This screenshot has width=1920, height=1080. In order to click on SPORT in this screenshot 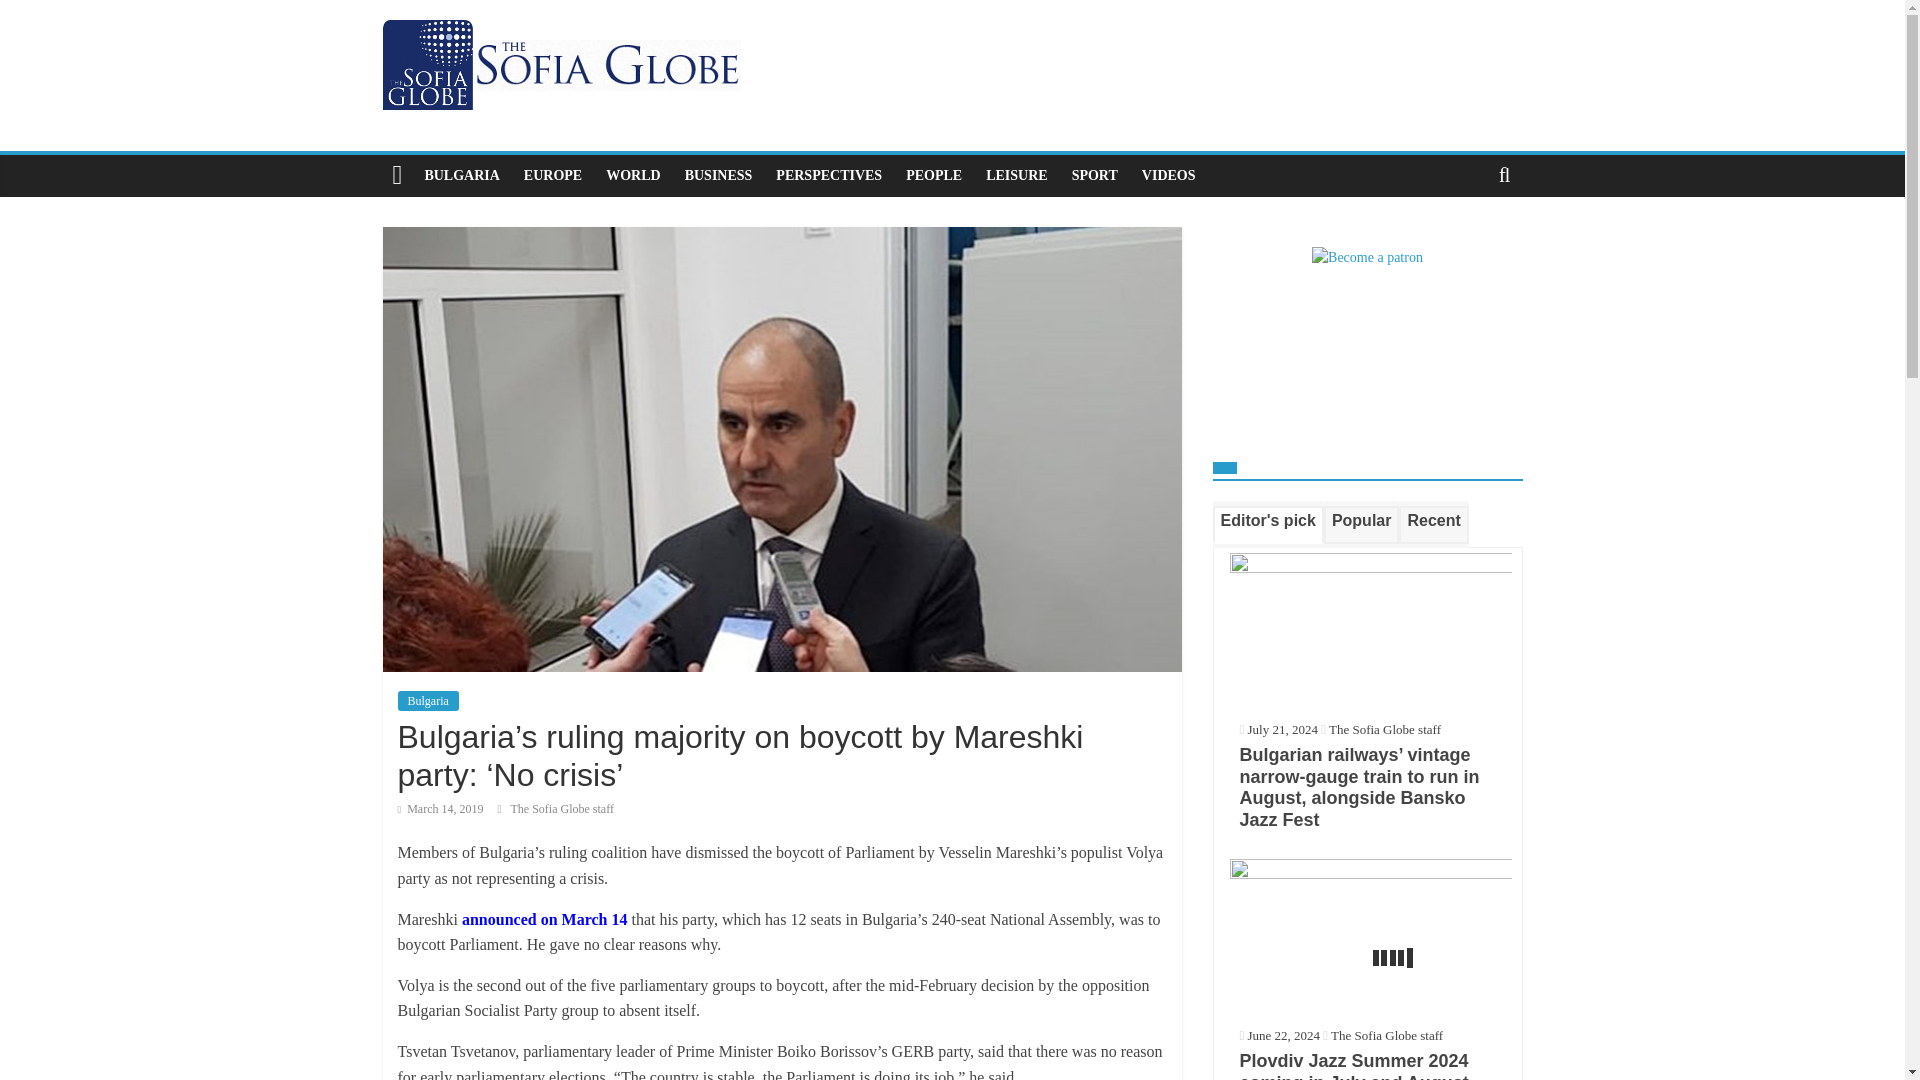, I will do `click(1094, 176)`.